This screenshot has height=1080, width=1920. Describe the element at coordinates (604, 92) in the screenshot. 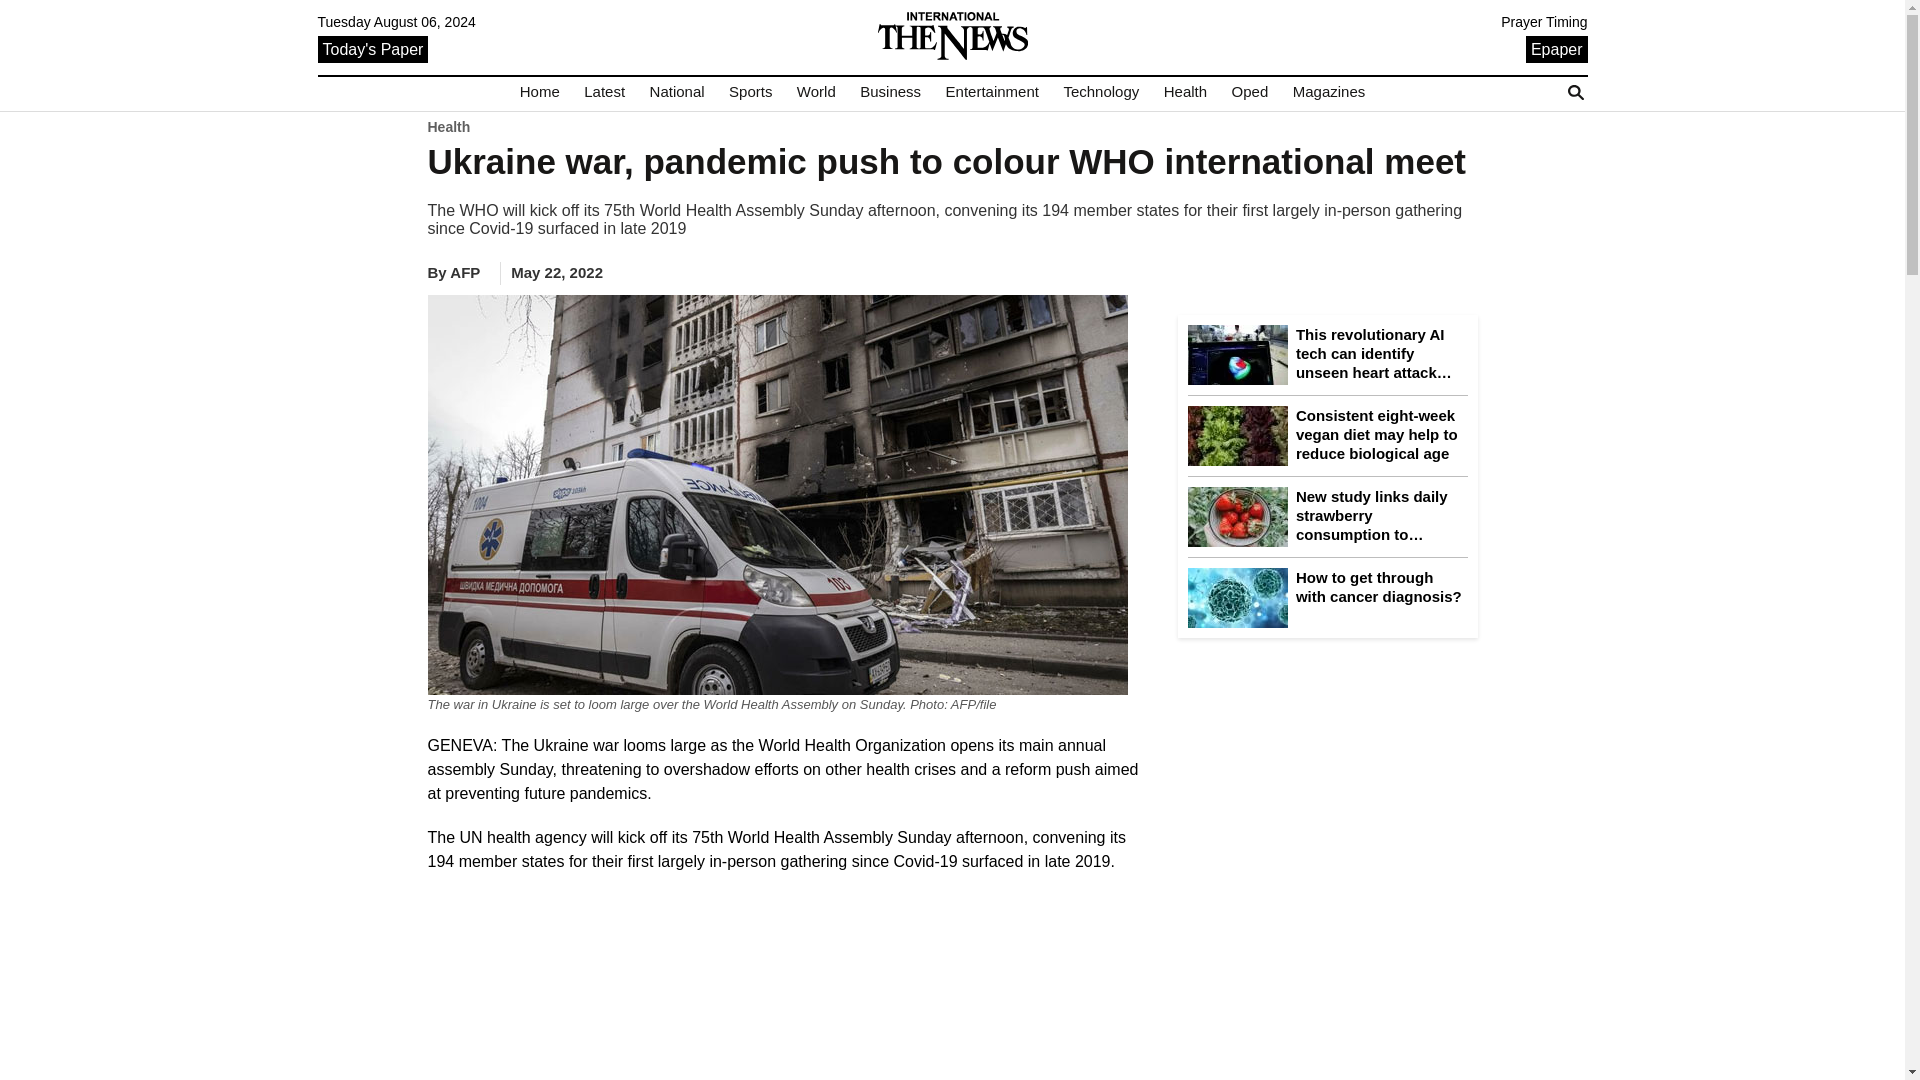

I see `Latest` at that location.